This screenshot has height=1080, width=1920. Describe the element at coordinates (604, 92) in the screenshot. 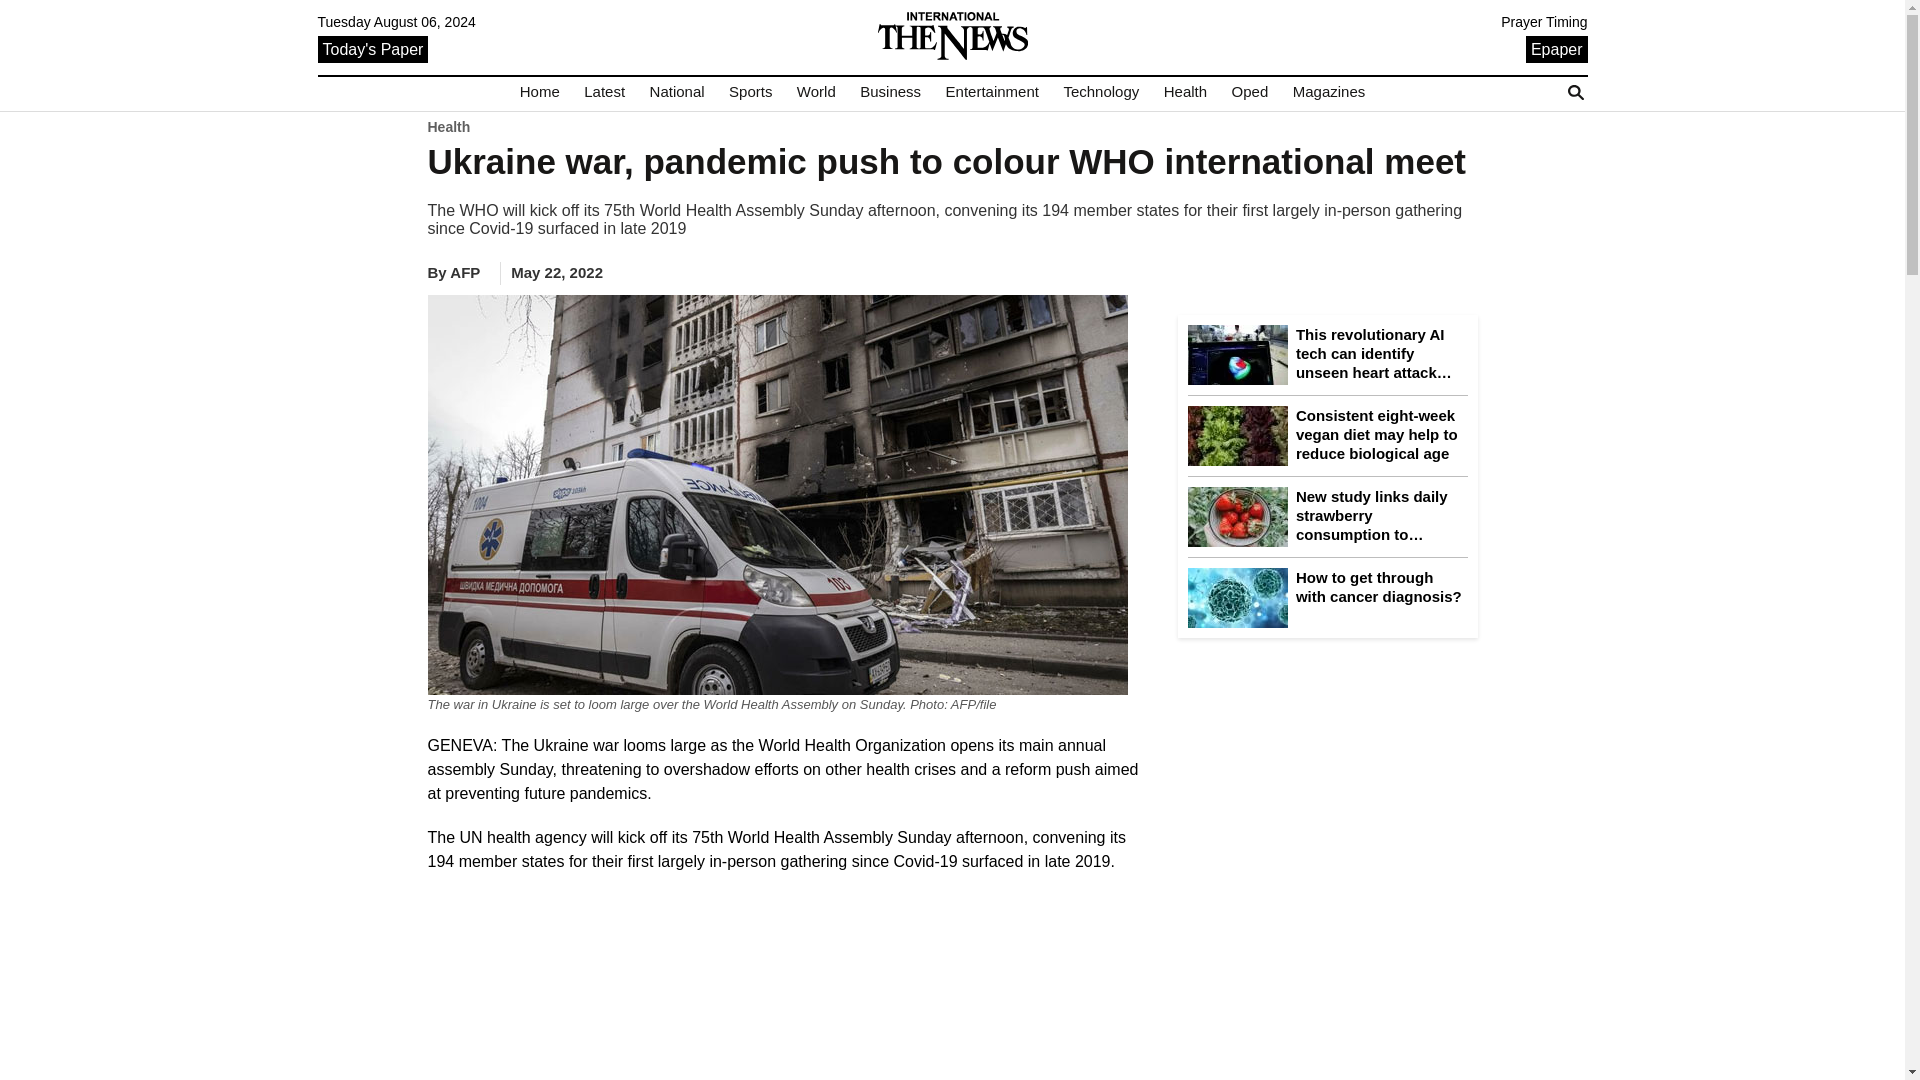

I see `Latest` at that location.